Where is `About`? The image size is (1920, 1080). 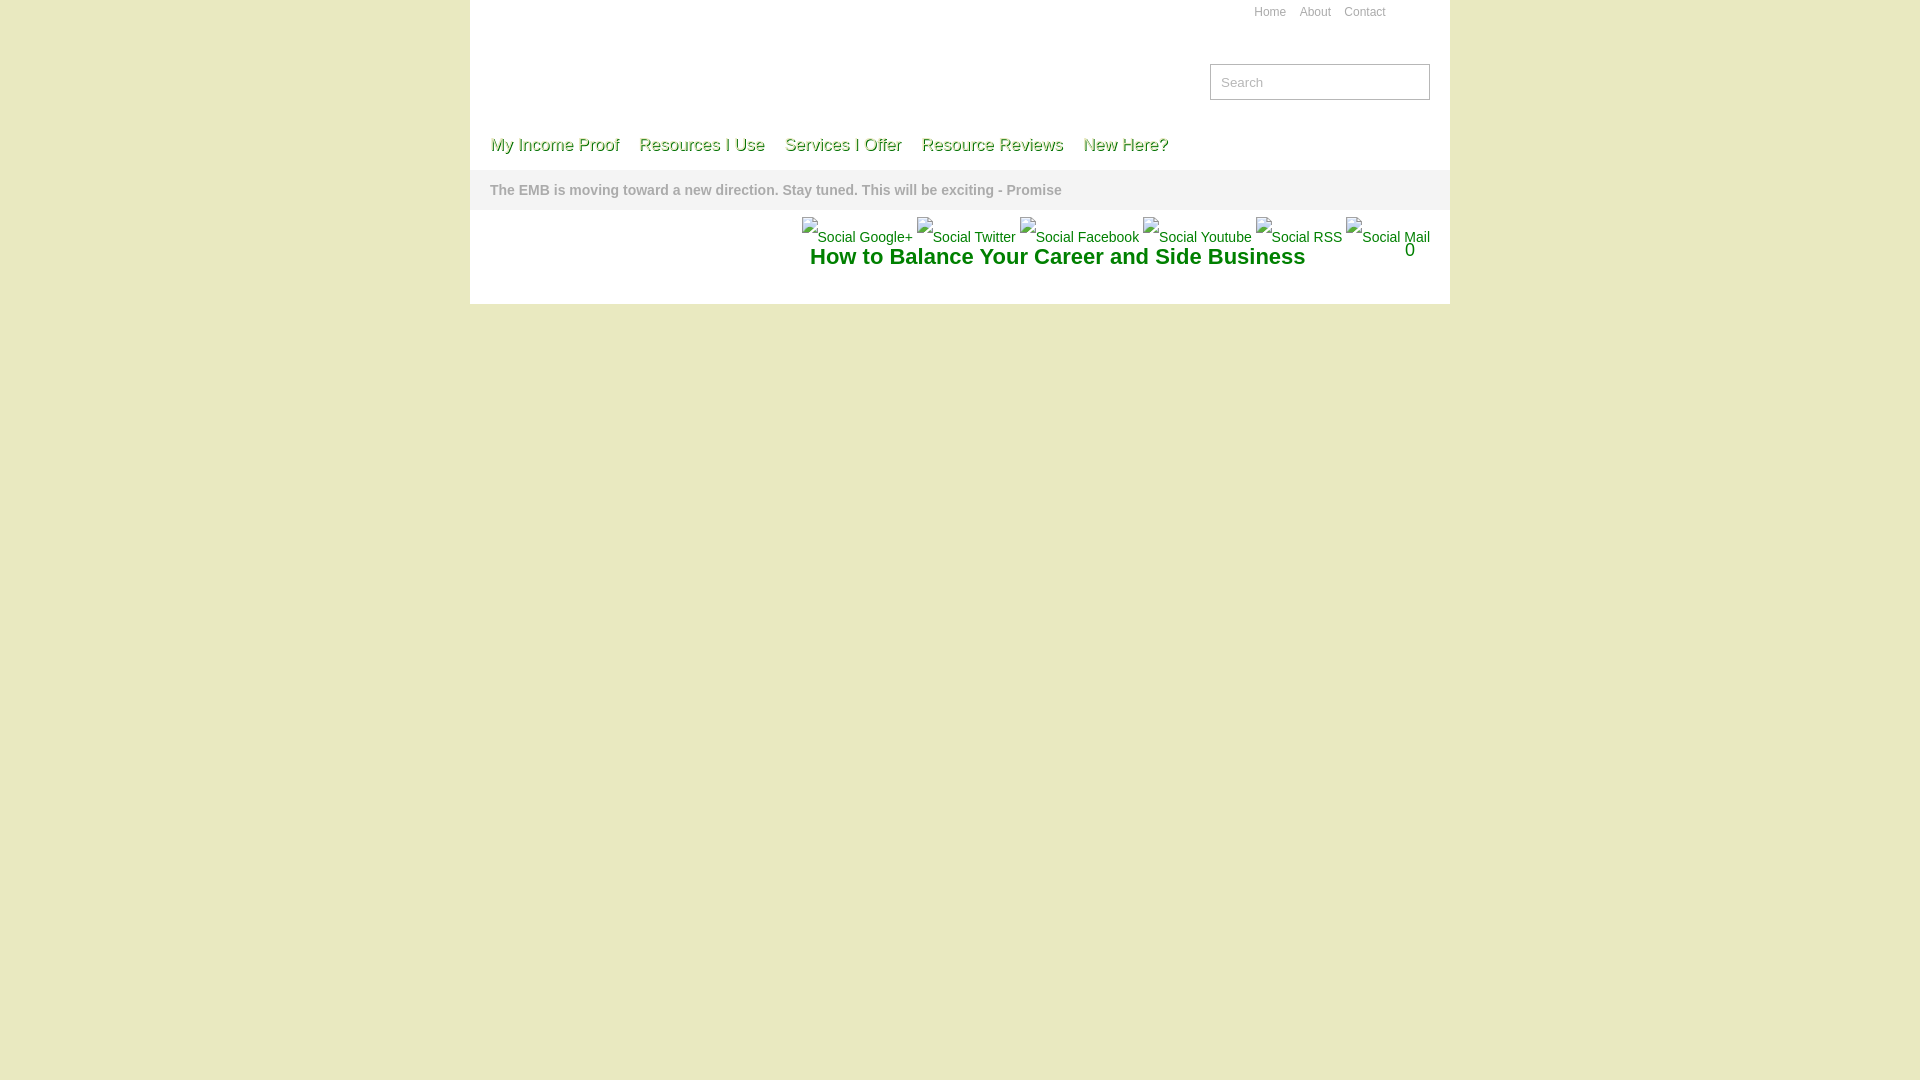
About is located at coordinates (1314, 12).